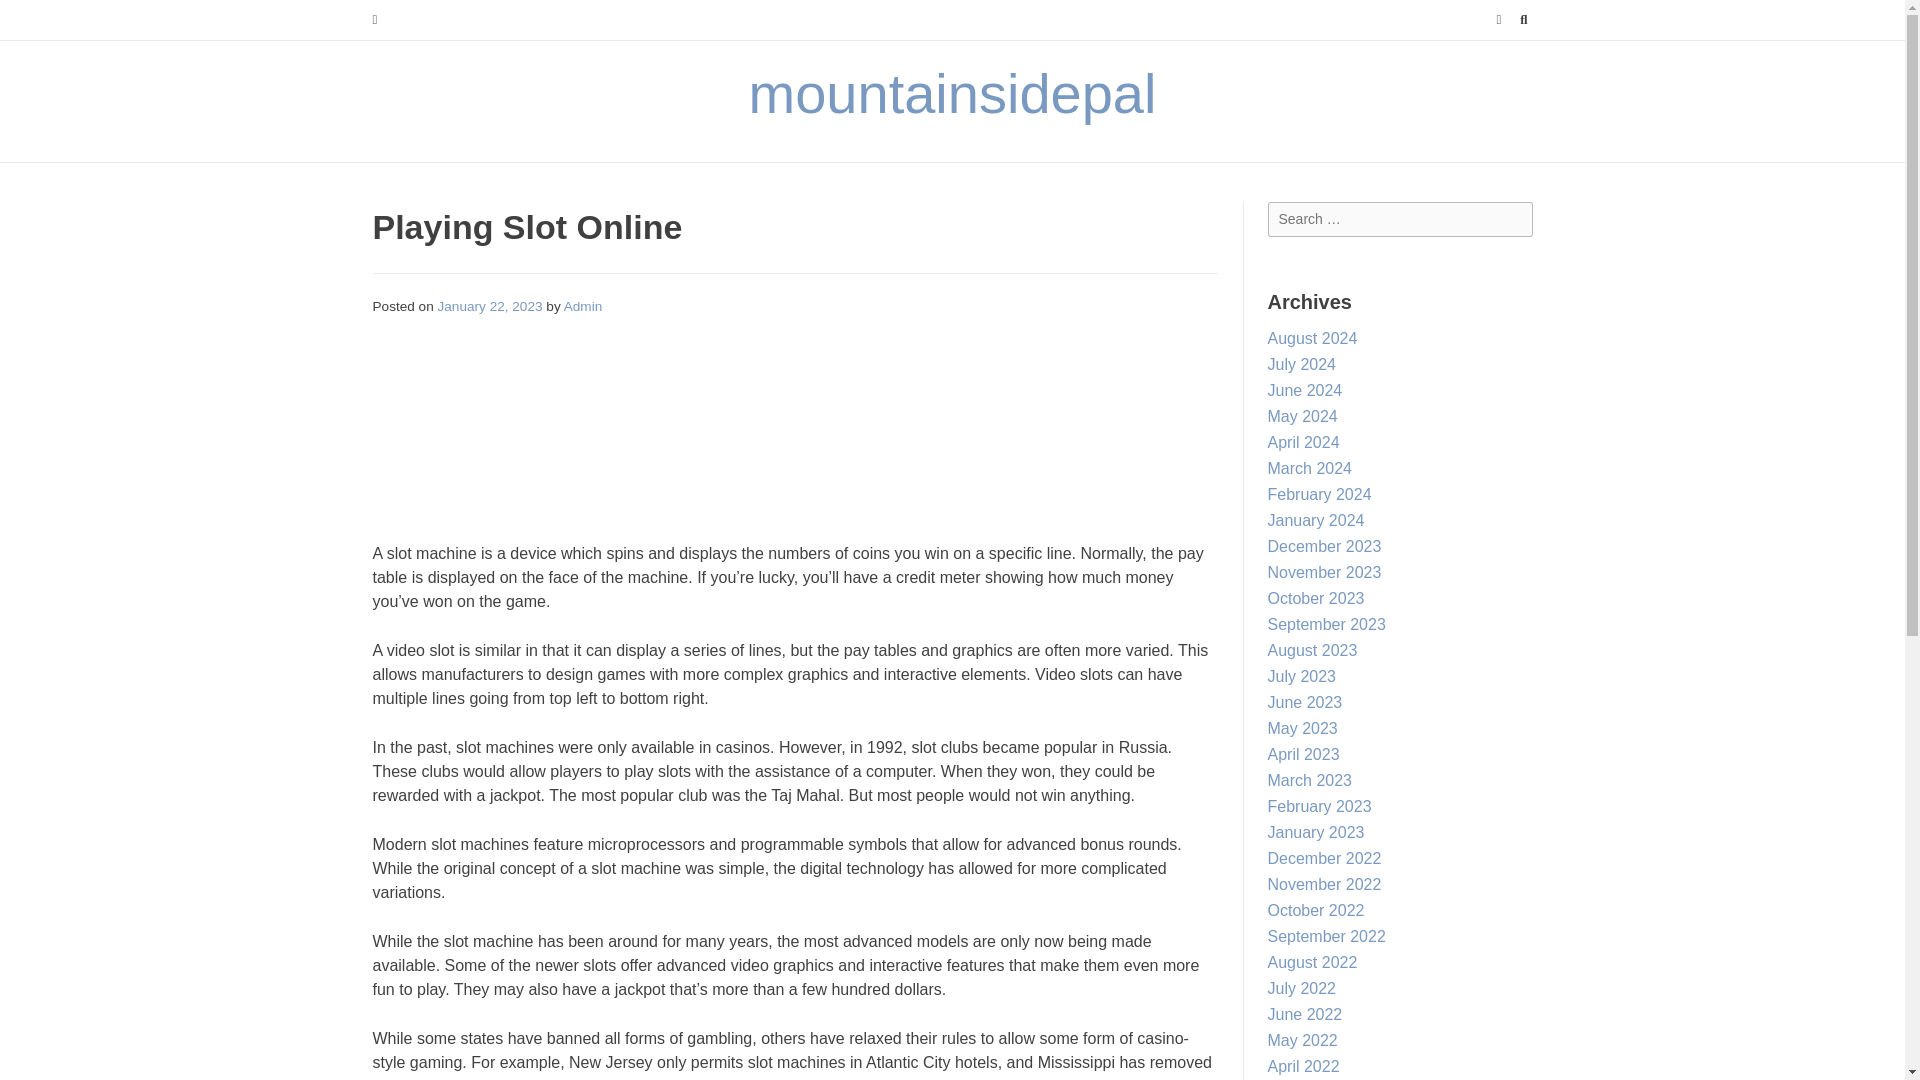 The height and width of the screenshot is (1080, 1920). What do you see at coordinates (1320, 494) in the screenshot?
I see `February 2024` at bounding box center [1320, 494].